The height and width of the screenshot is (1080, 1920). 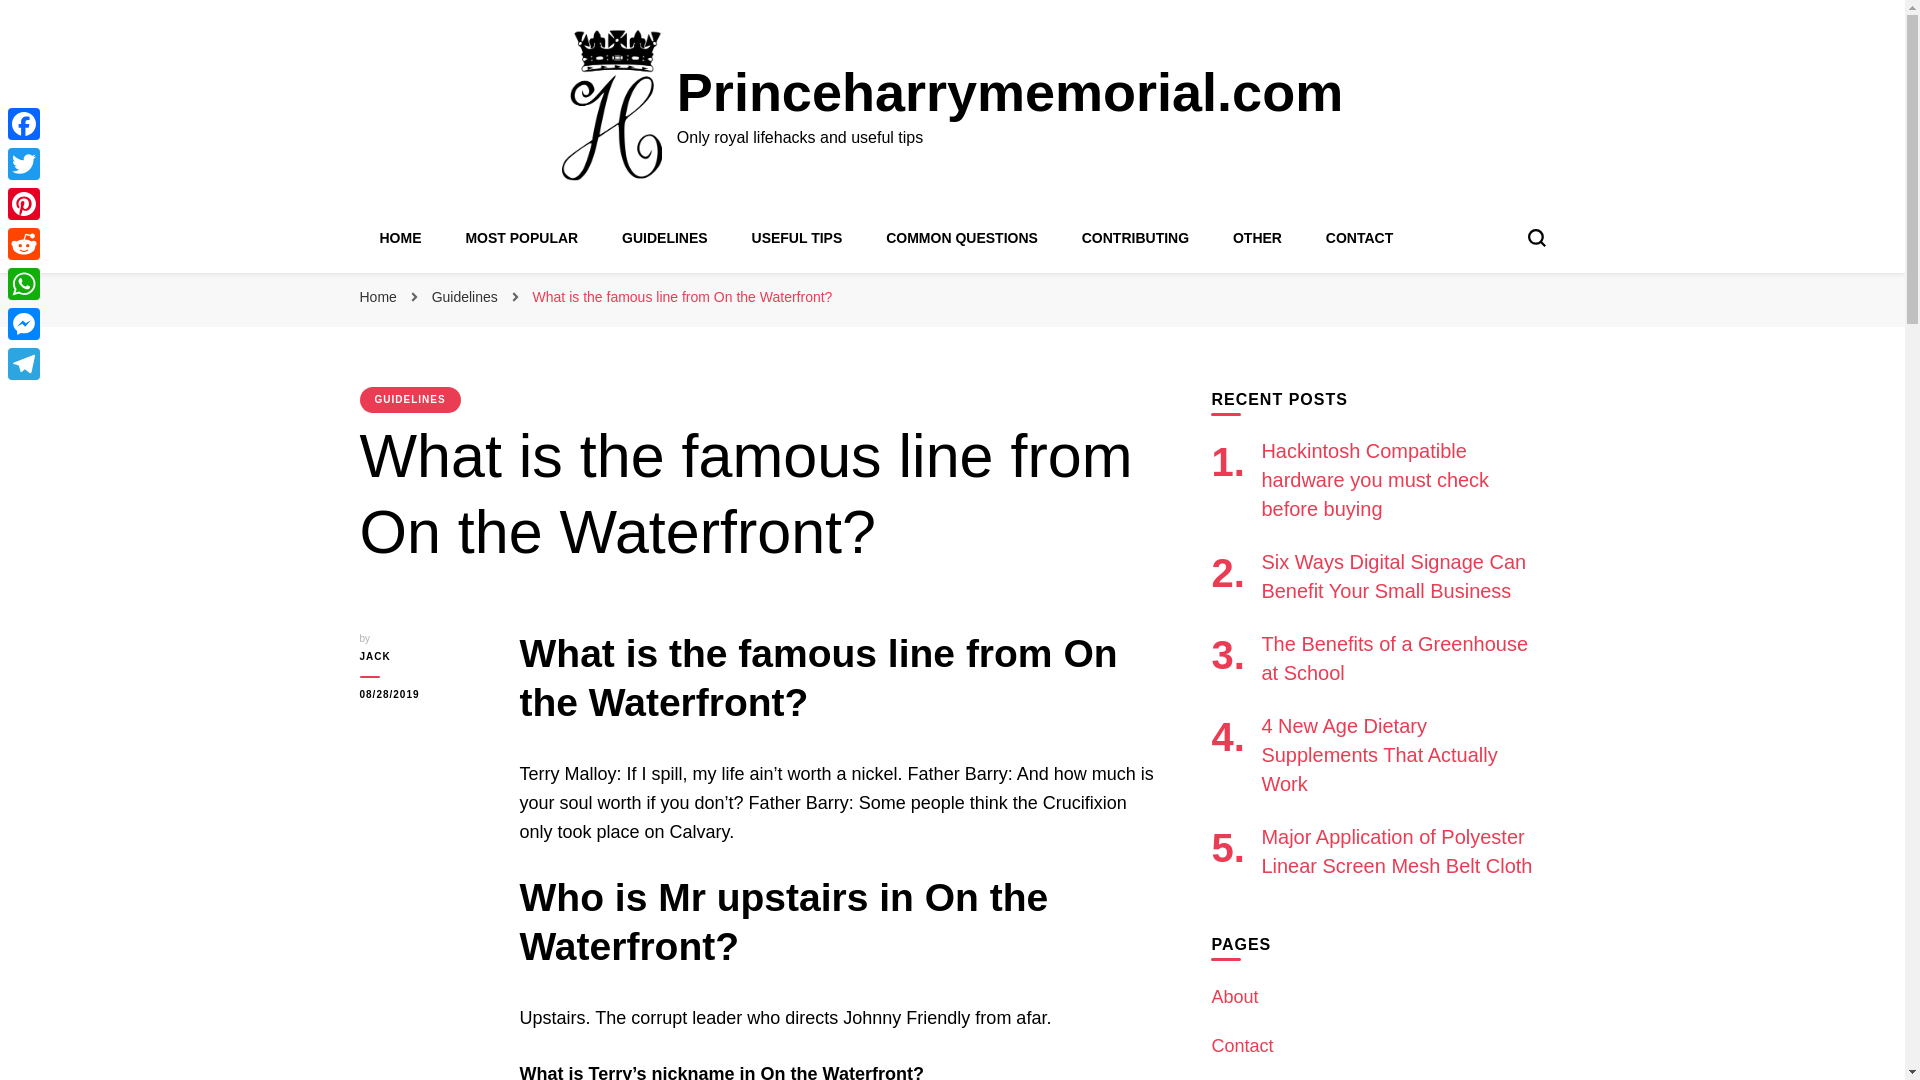 I want to click on Home, so click(x=378, y=296).